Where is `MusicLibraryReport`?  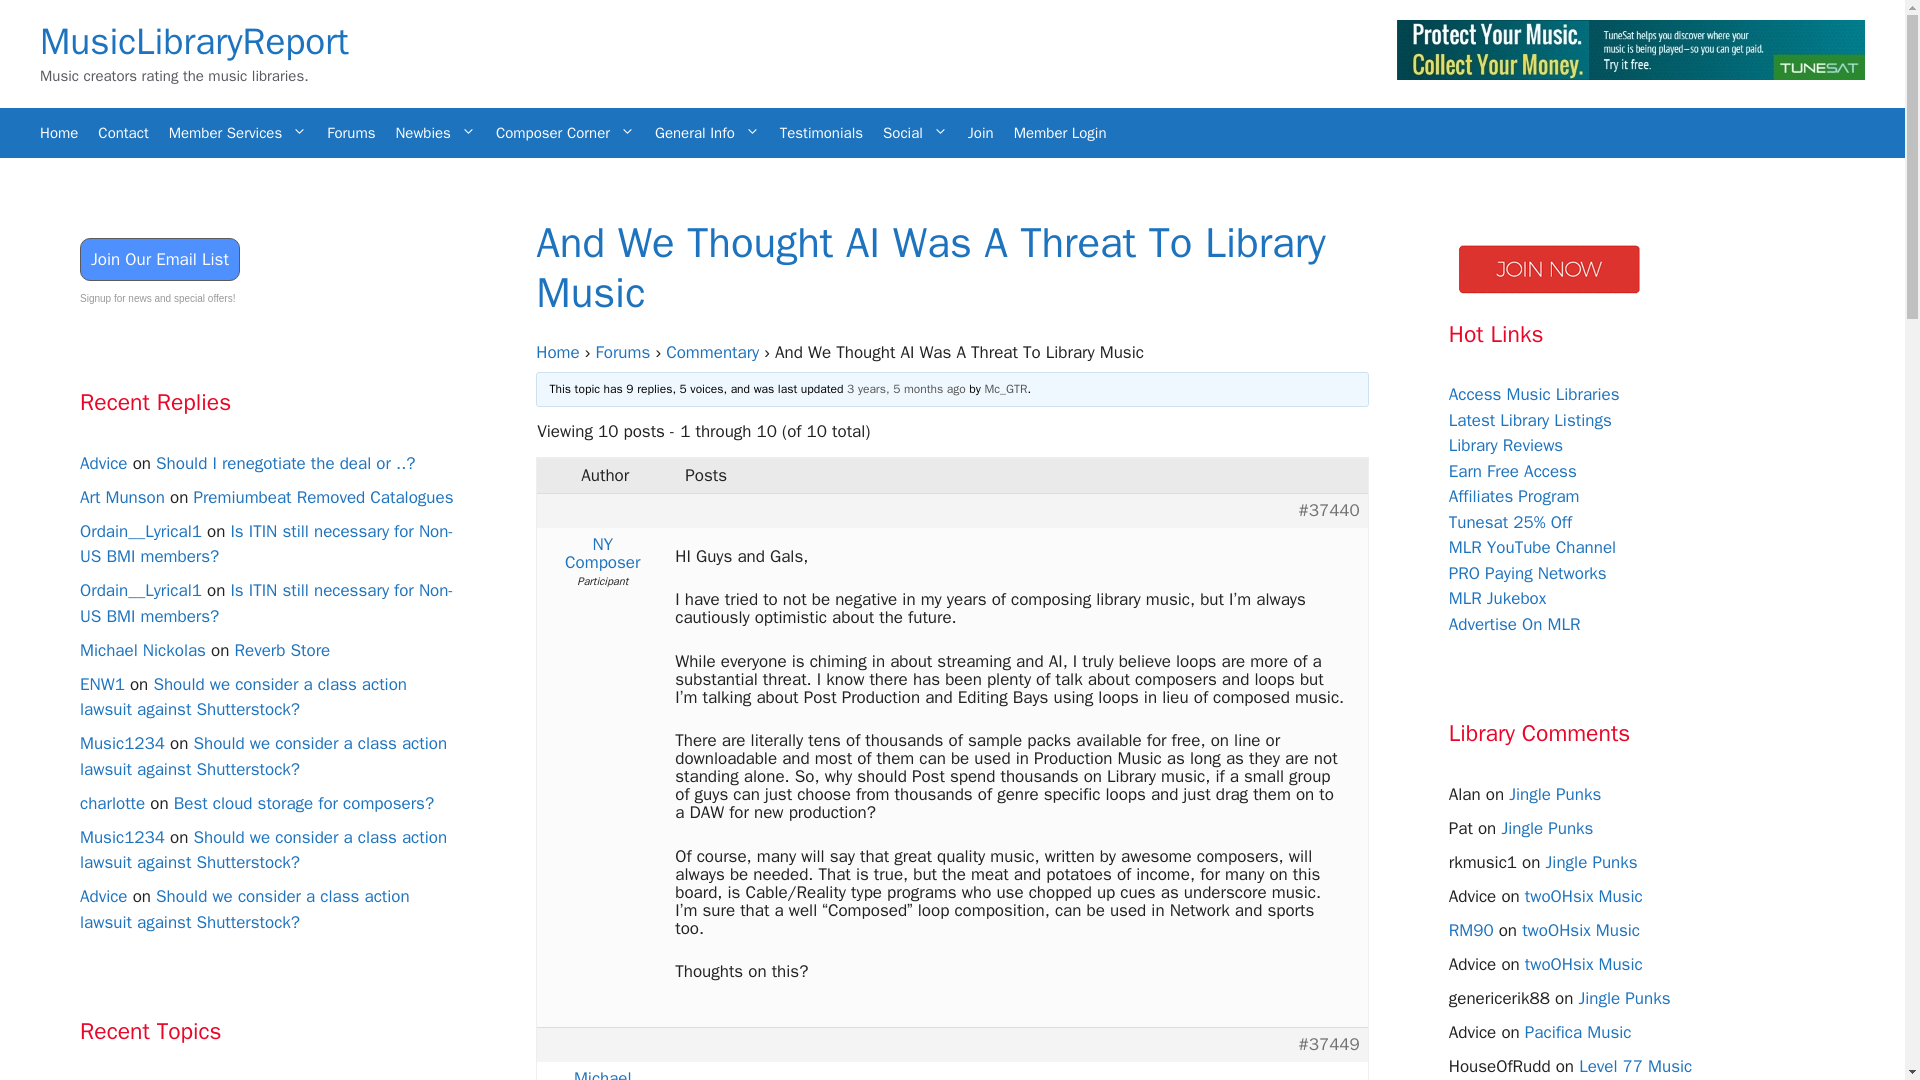 MusicLibraryReport is located at coordinates (194, 41).